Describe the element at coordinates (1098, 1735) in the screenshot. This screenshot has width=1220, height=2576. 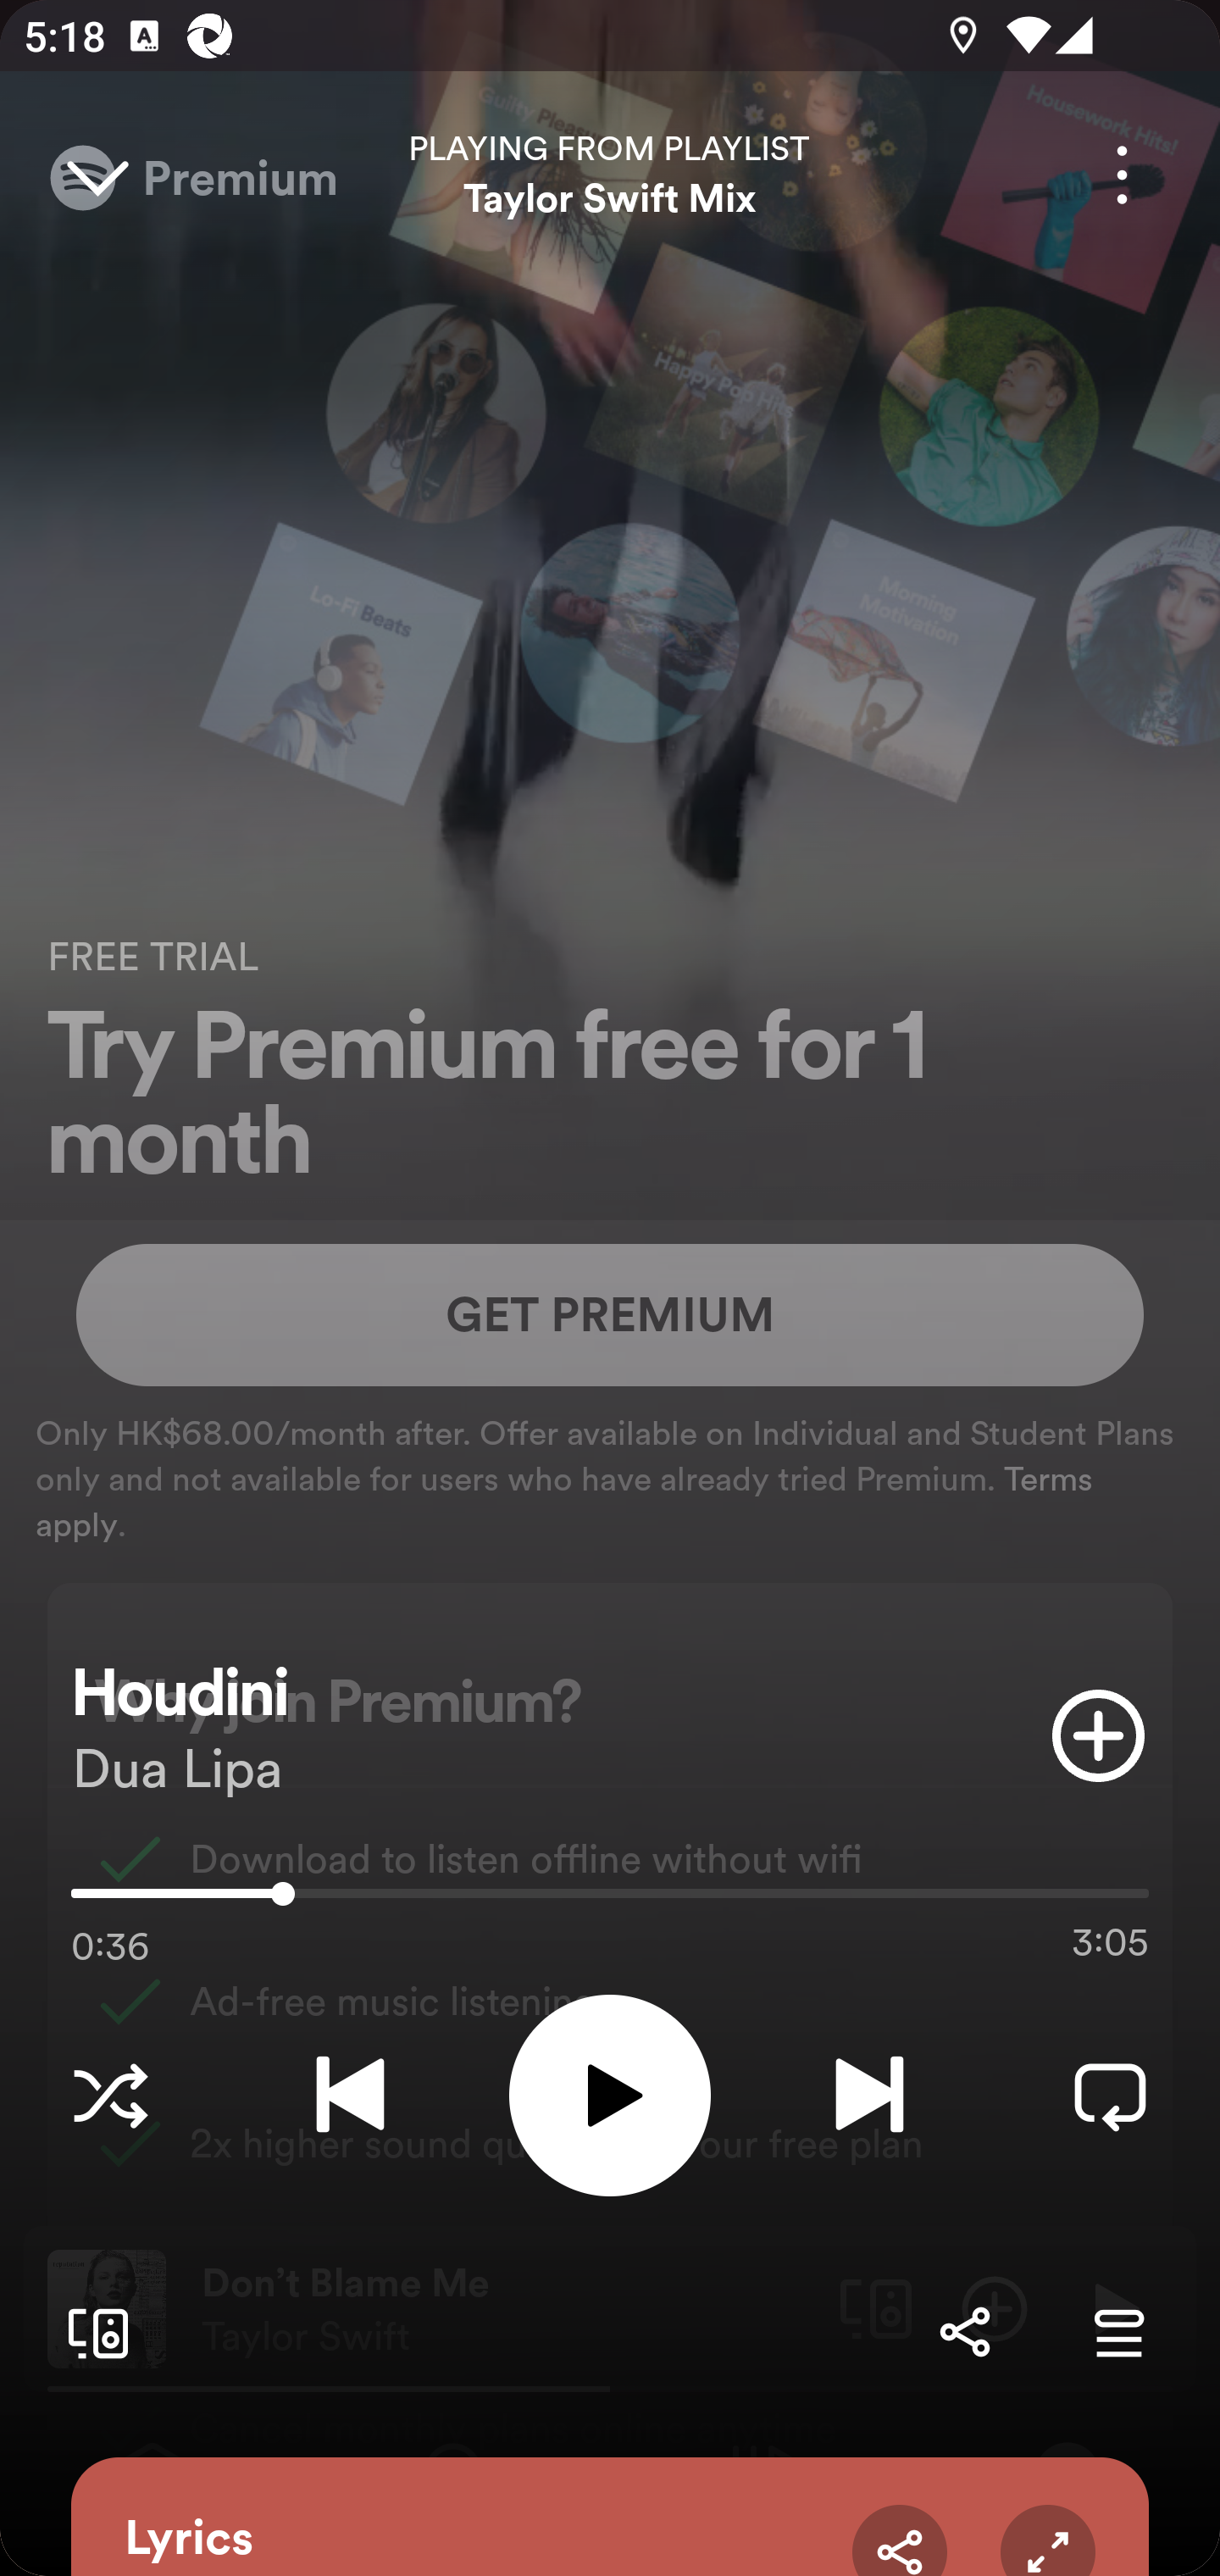
I see `Add item` at that location.